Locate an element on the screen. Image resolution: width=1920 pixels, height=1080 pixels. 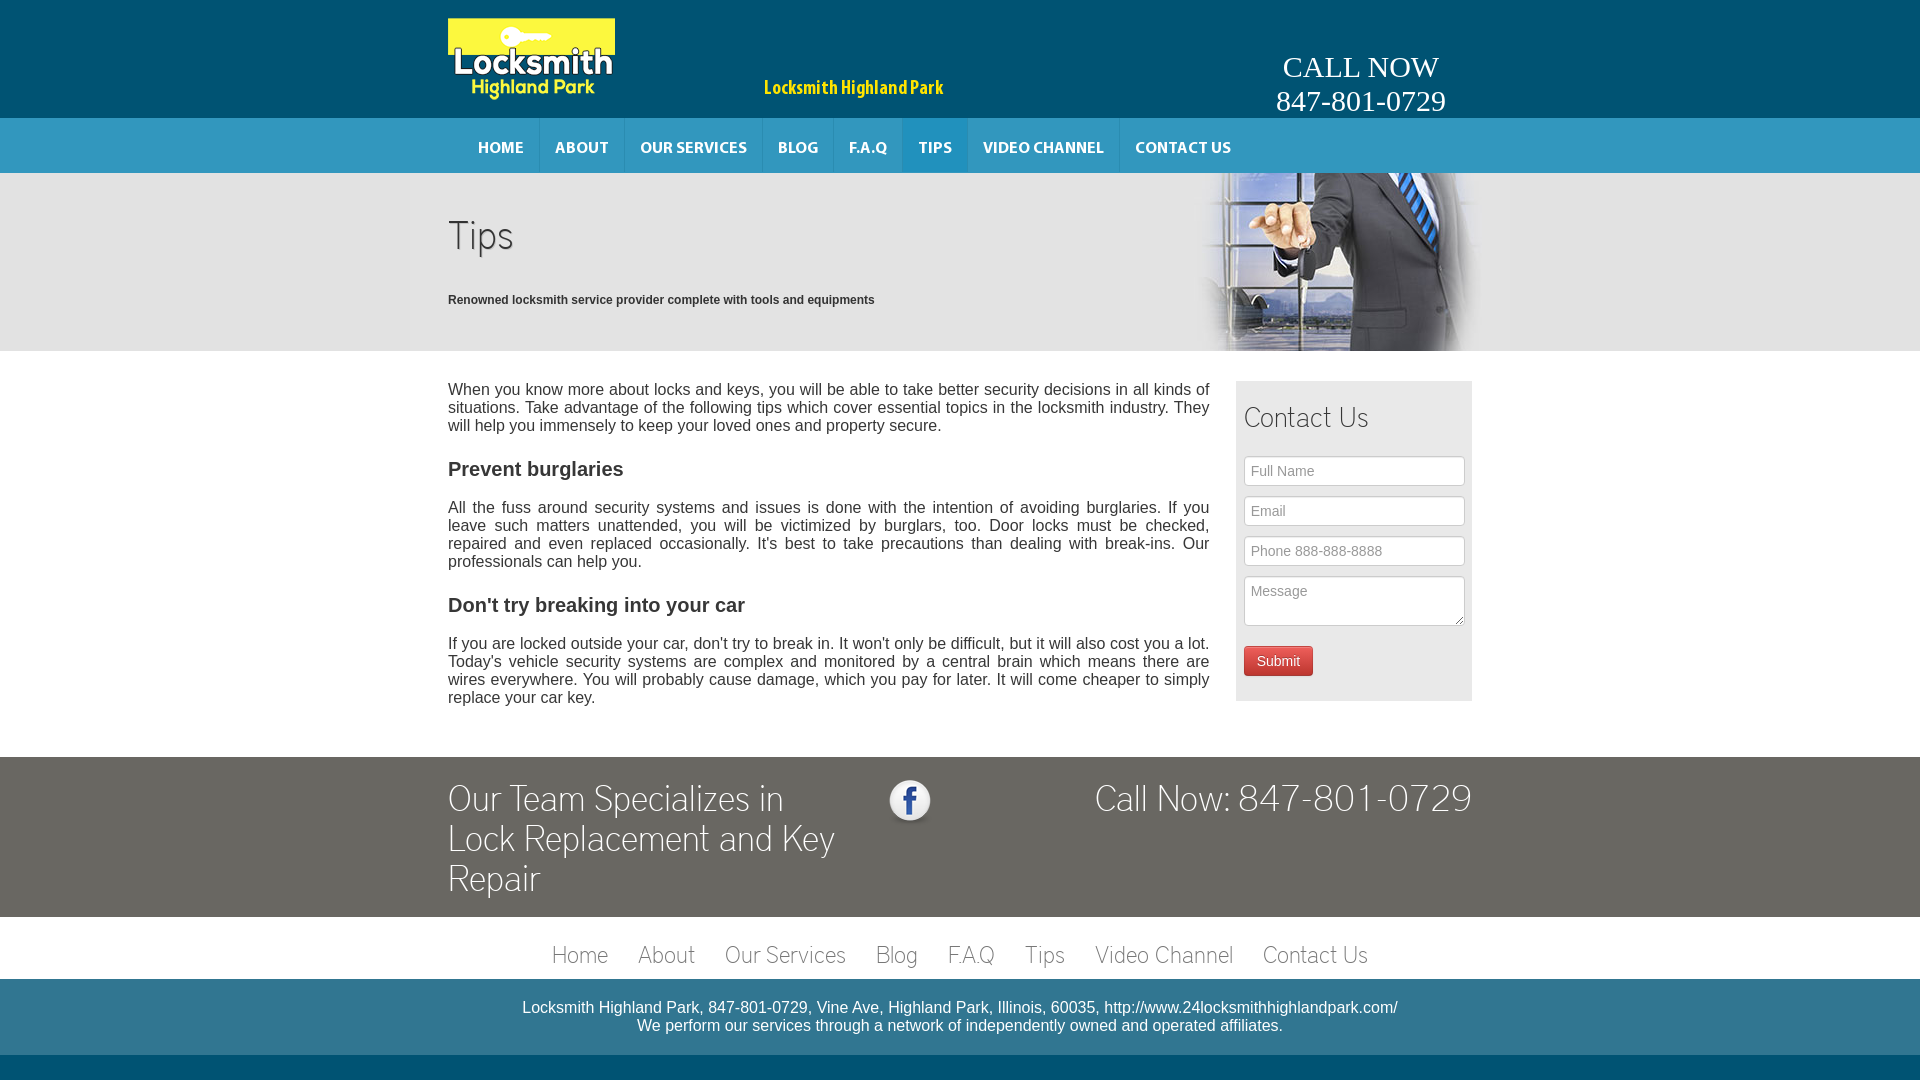
Contact Us is located at coordinates (1316, 953).